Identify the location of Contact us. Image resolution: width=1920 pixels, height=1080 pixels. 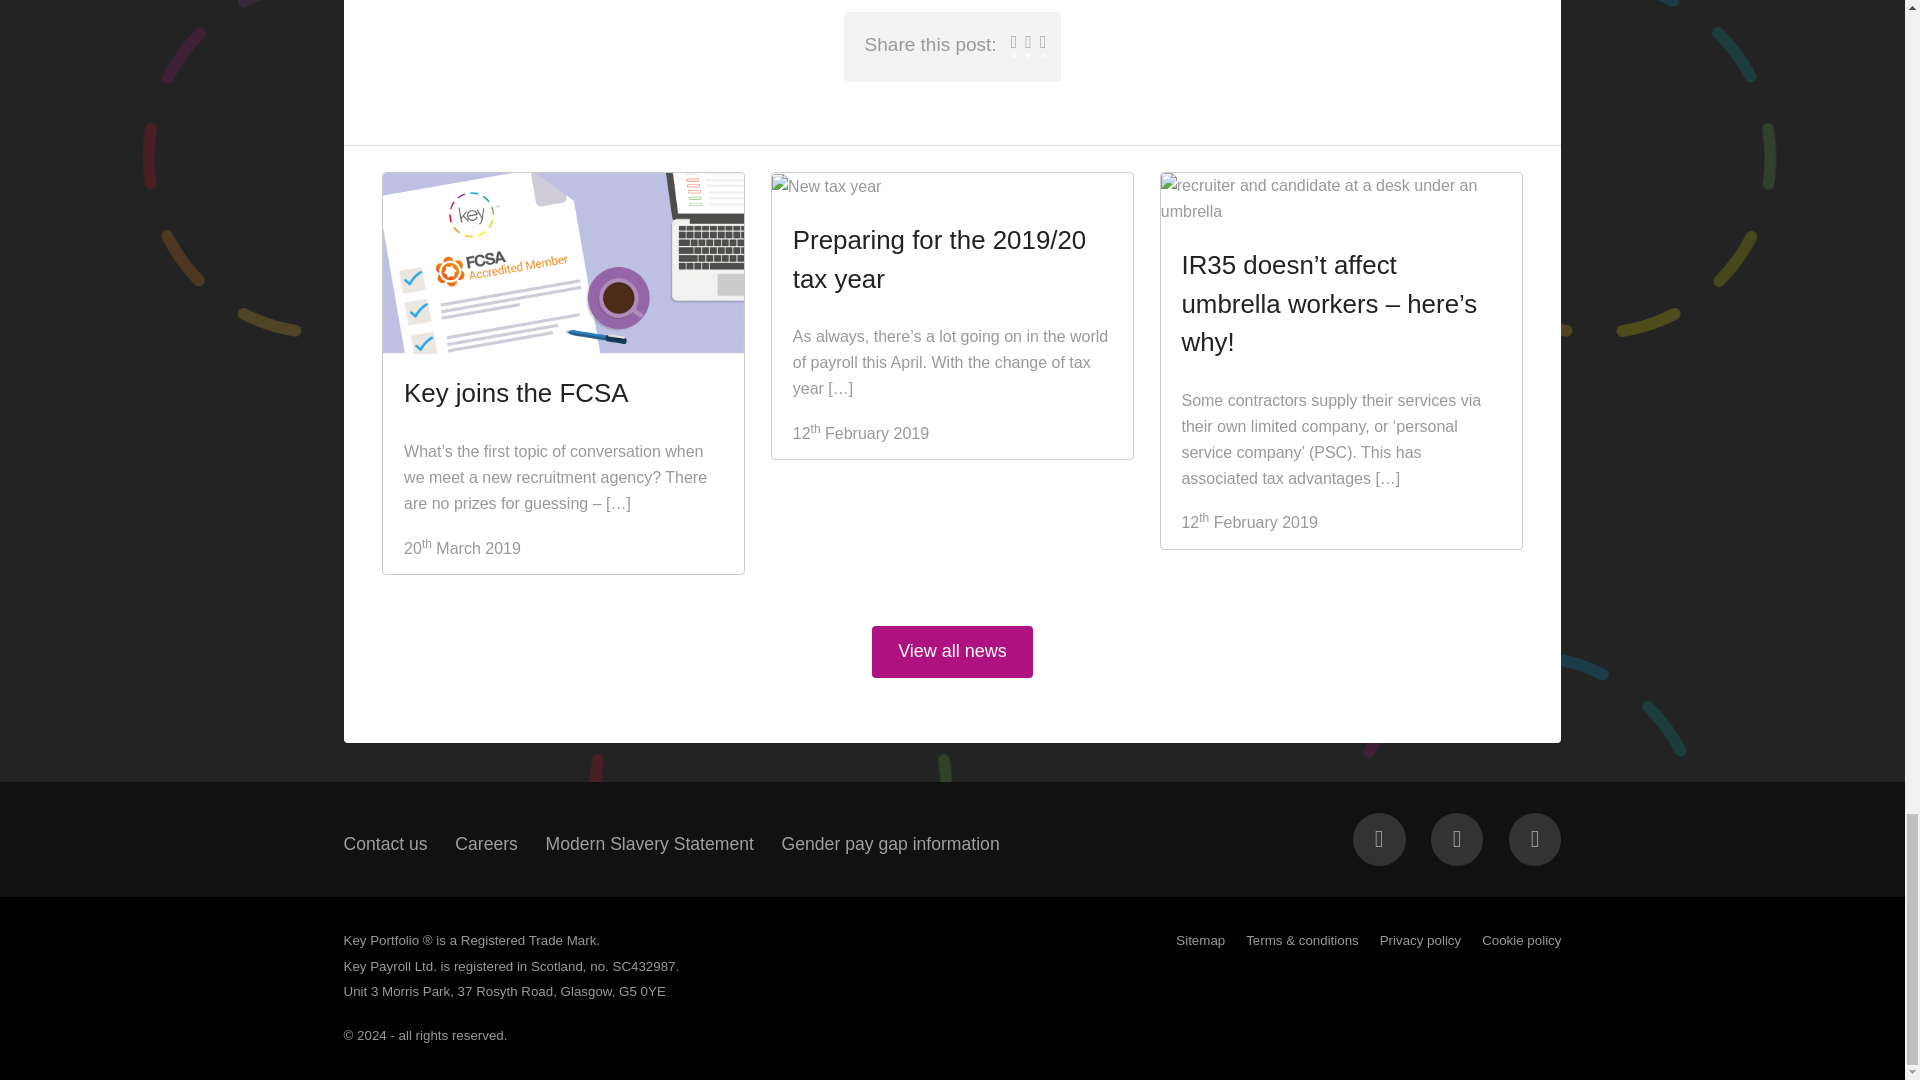
(386, 844).